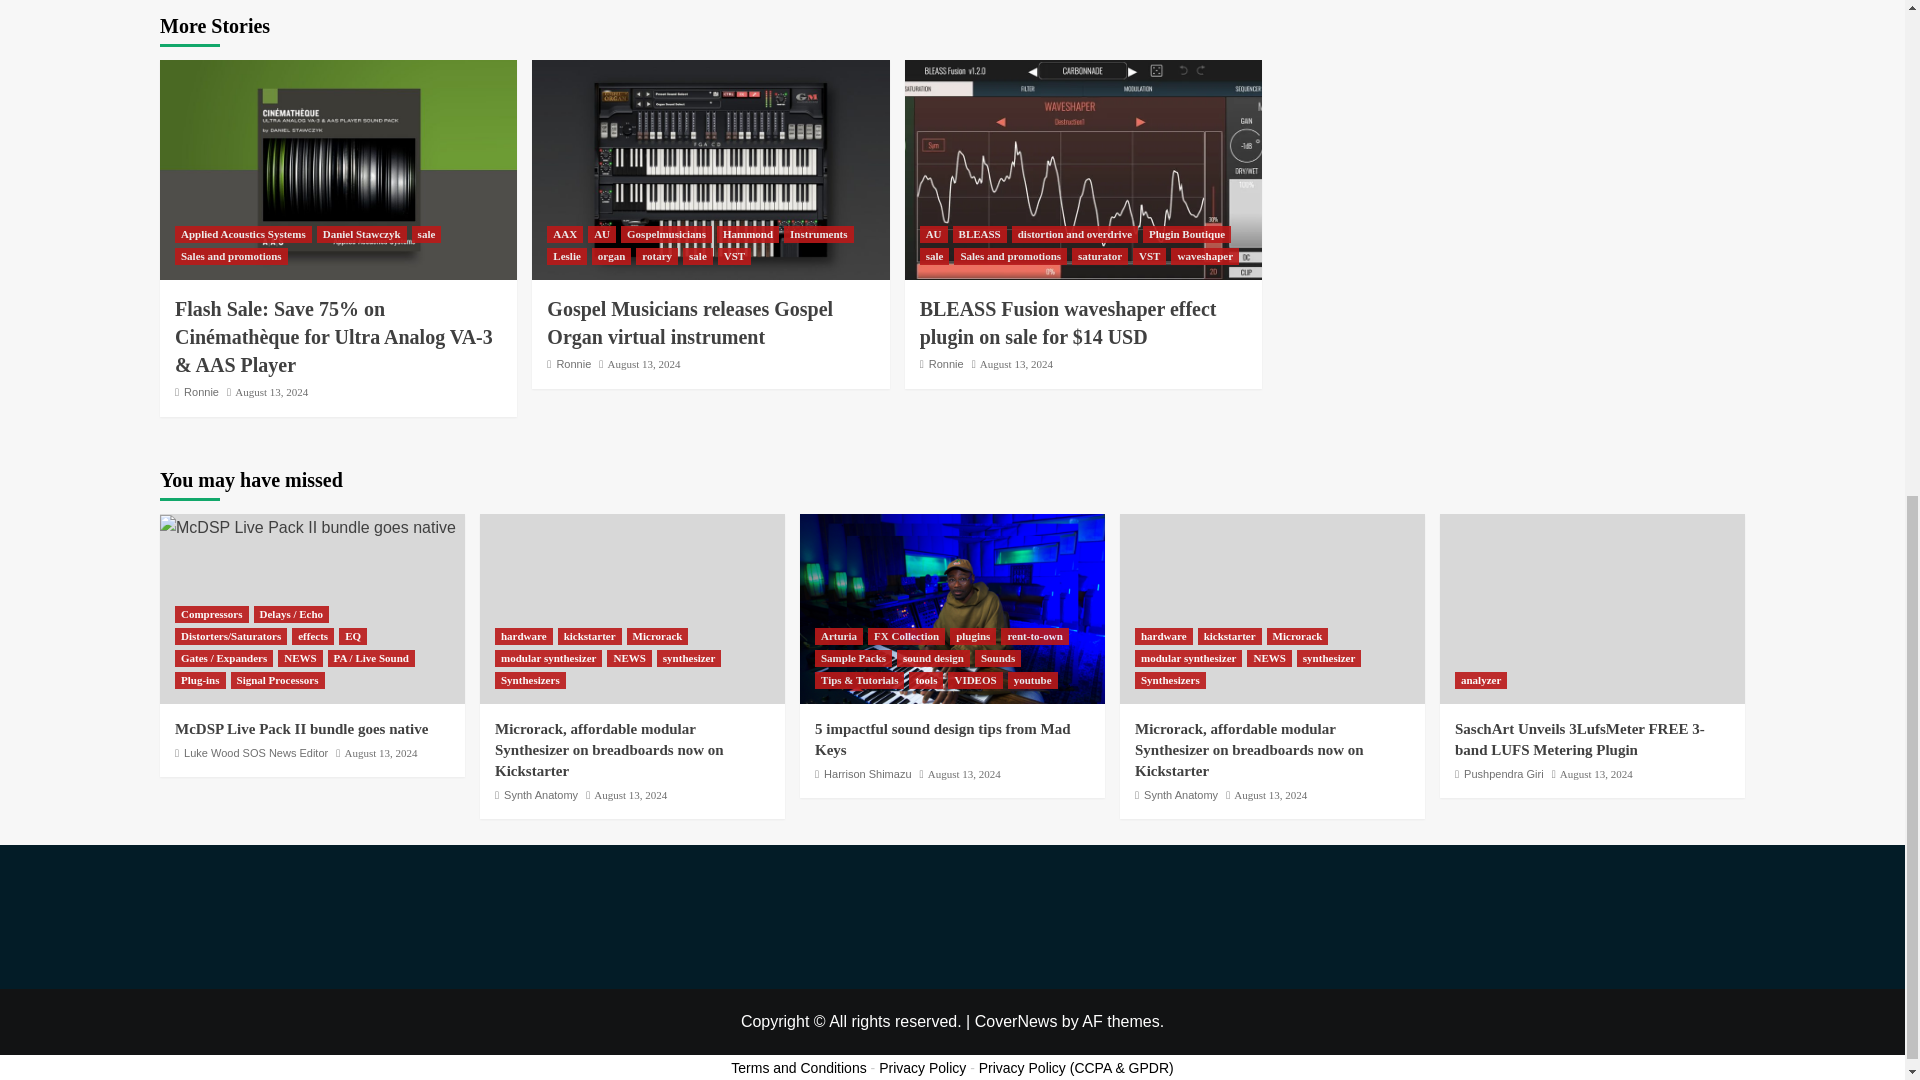  Describe the element at coordinates (231, 256) in the screenshot. I see `Sales and promotions` at that location.